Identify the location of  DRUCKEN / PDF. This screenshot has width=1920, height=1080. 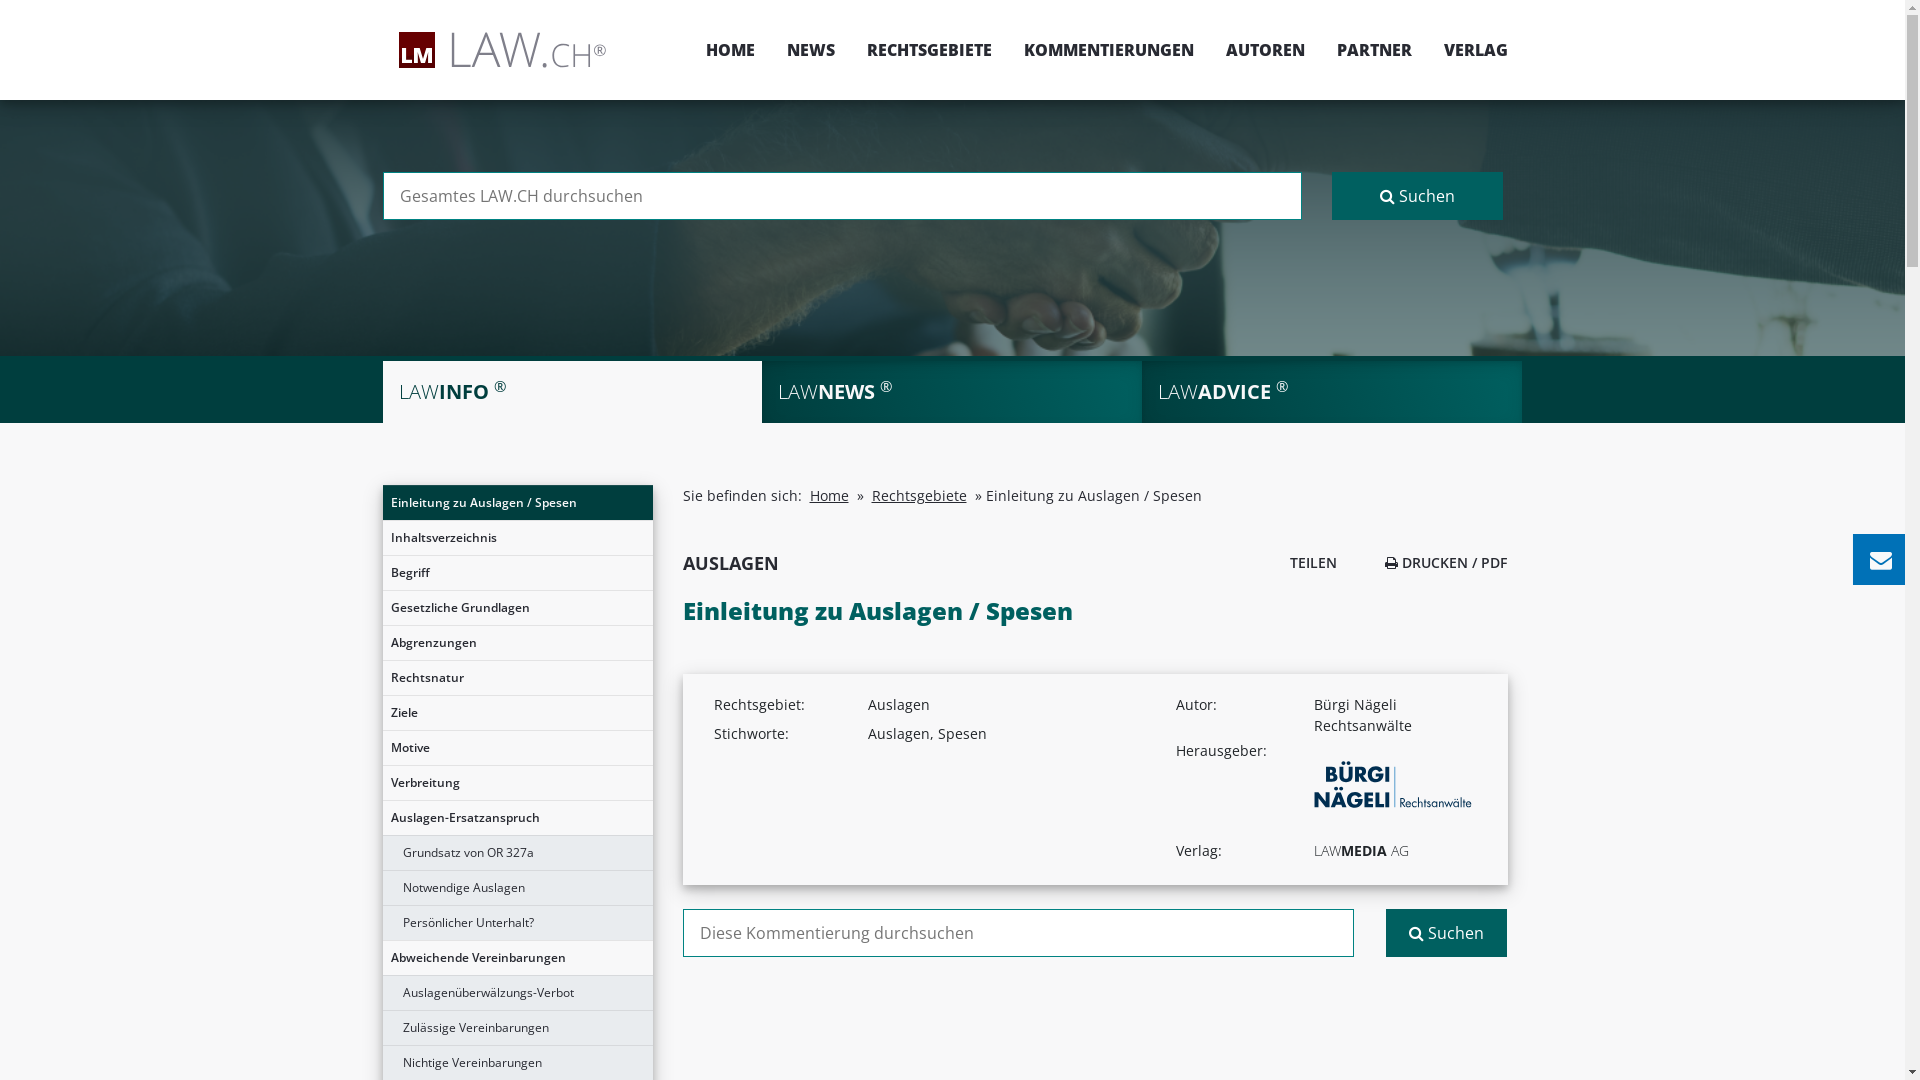
(1446, 562).